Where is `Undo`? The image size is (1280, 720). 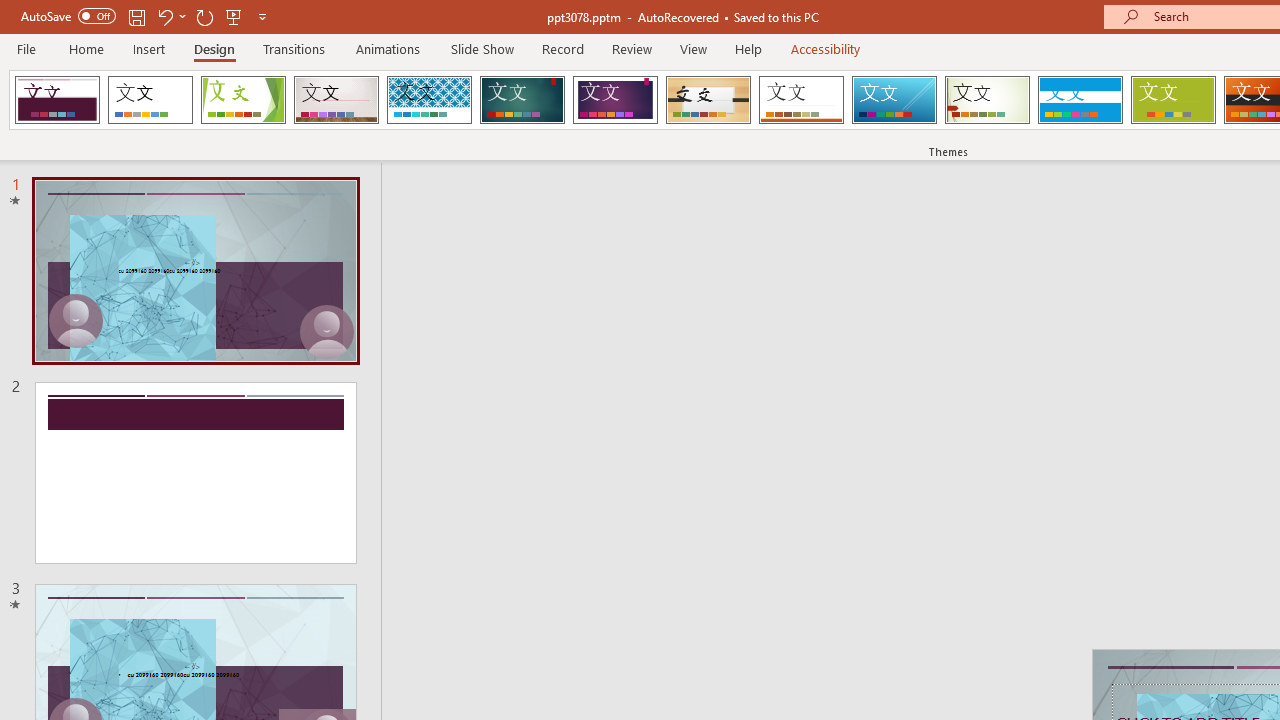
Undo is located at coordinates (164, 16).